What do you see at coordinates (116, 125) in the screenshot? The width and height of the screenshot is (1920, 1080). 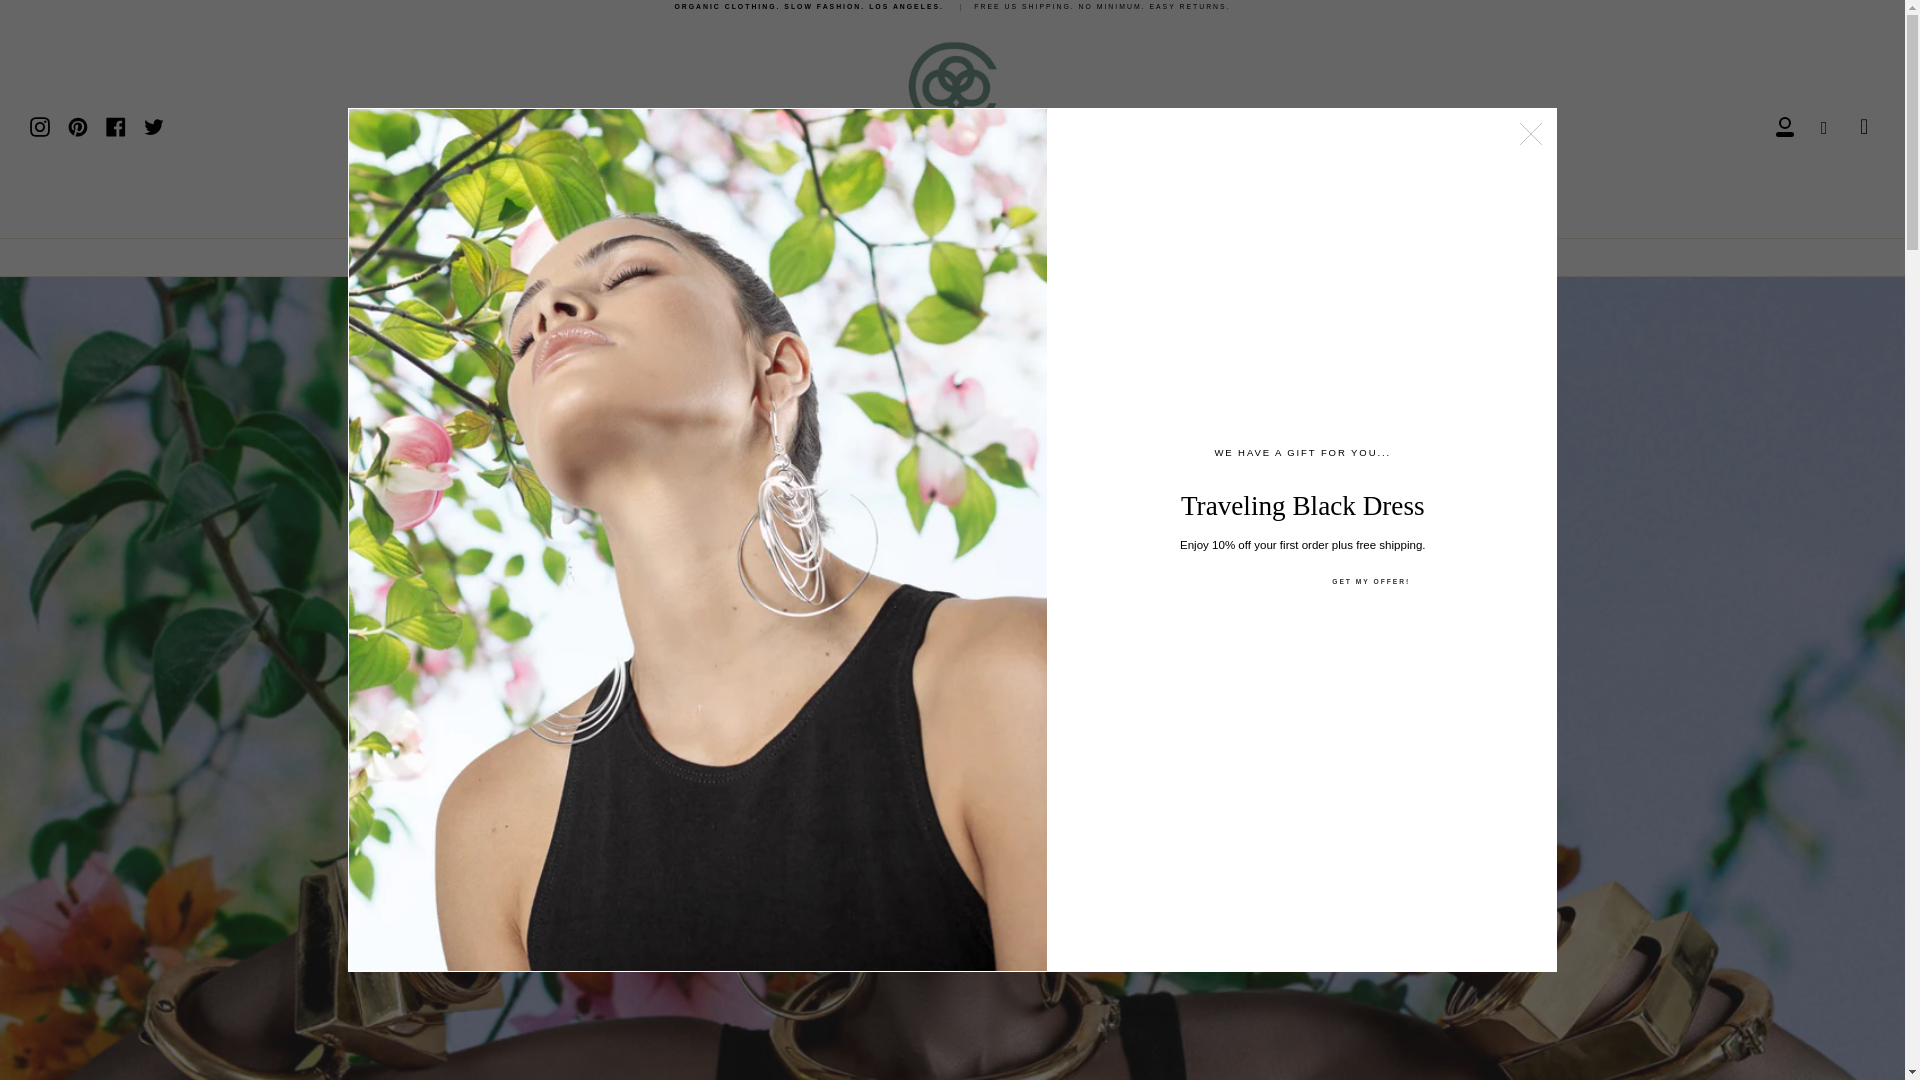 I see `Traveling Black Dress on Facebook` at bounding box center [116, 125].